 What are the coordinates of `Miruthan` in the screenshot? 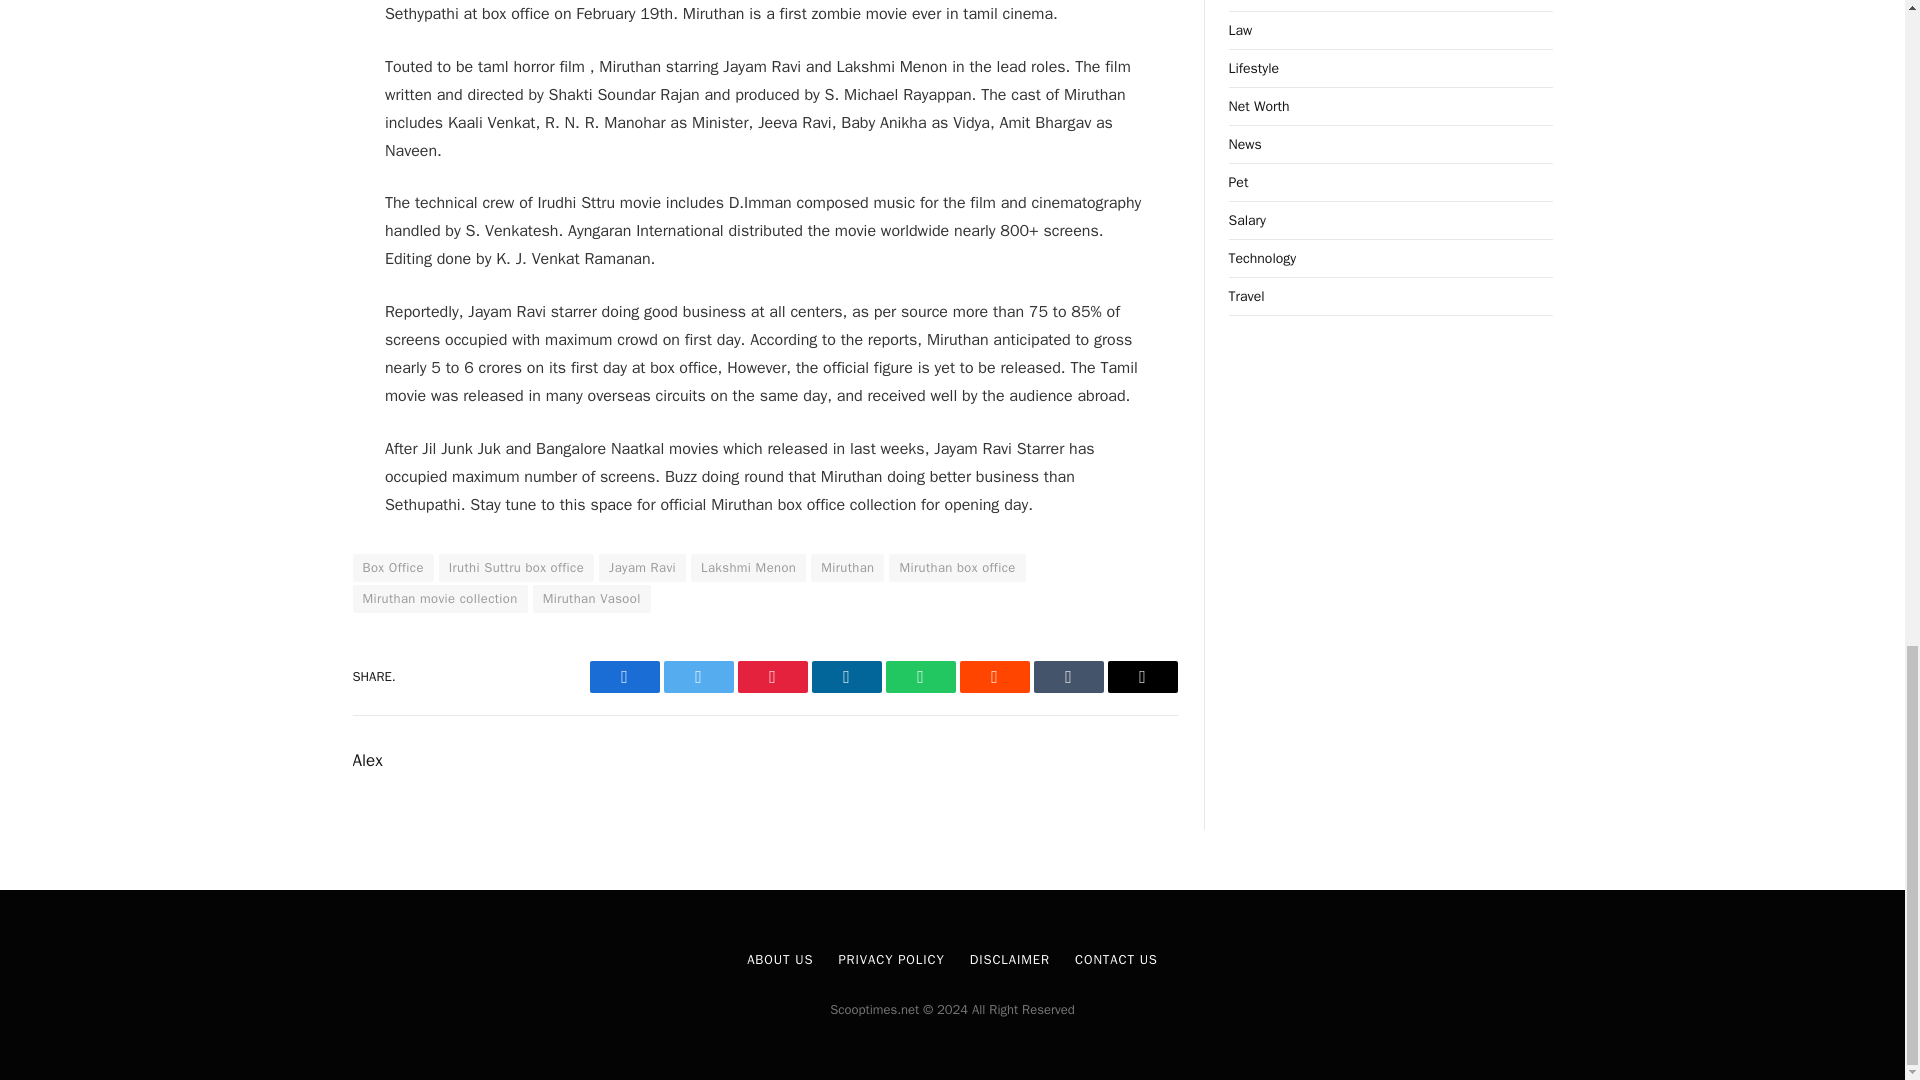 It's located at (846, 568).